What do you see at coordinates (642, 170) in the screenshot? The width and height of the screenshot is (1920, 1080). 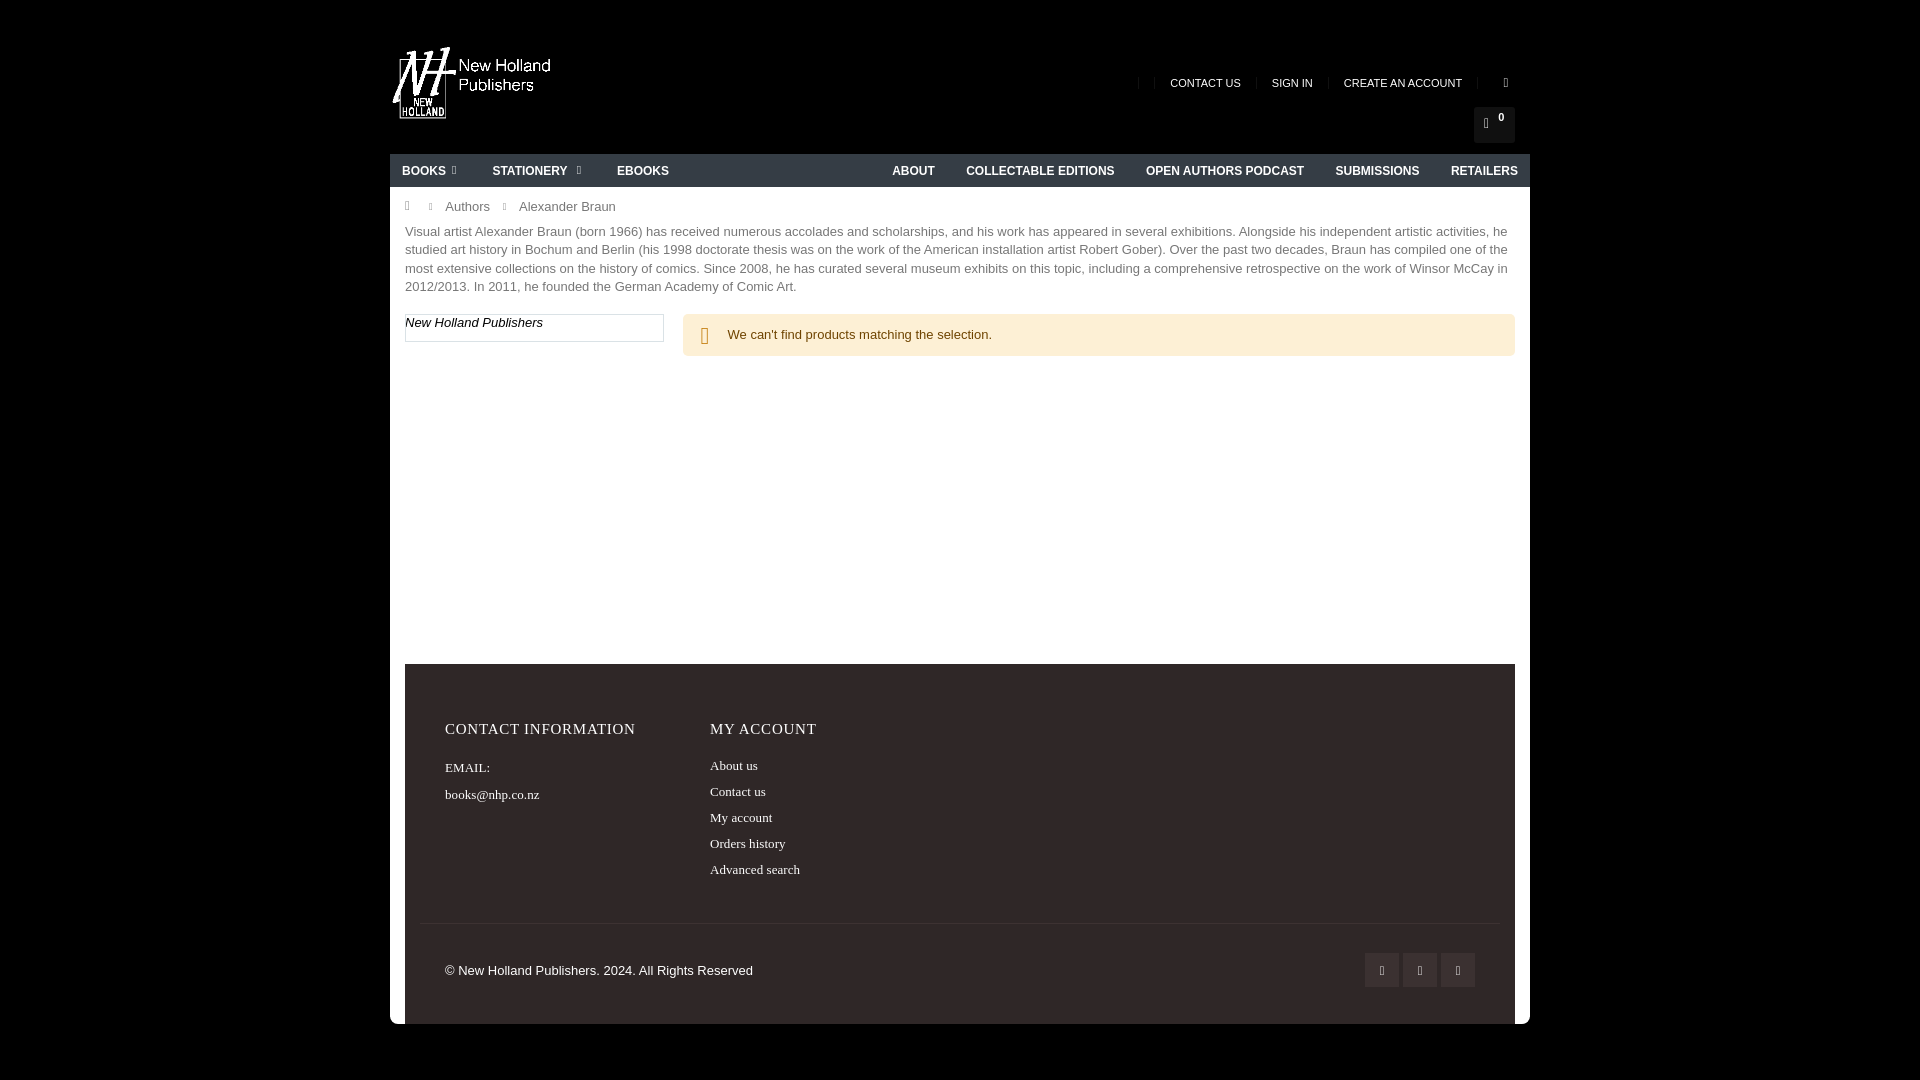 I see `EBOOKS` at bounding box center [642, 170].